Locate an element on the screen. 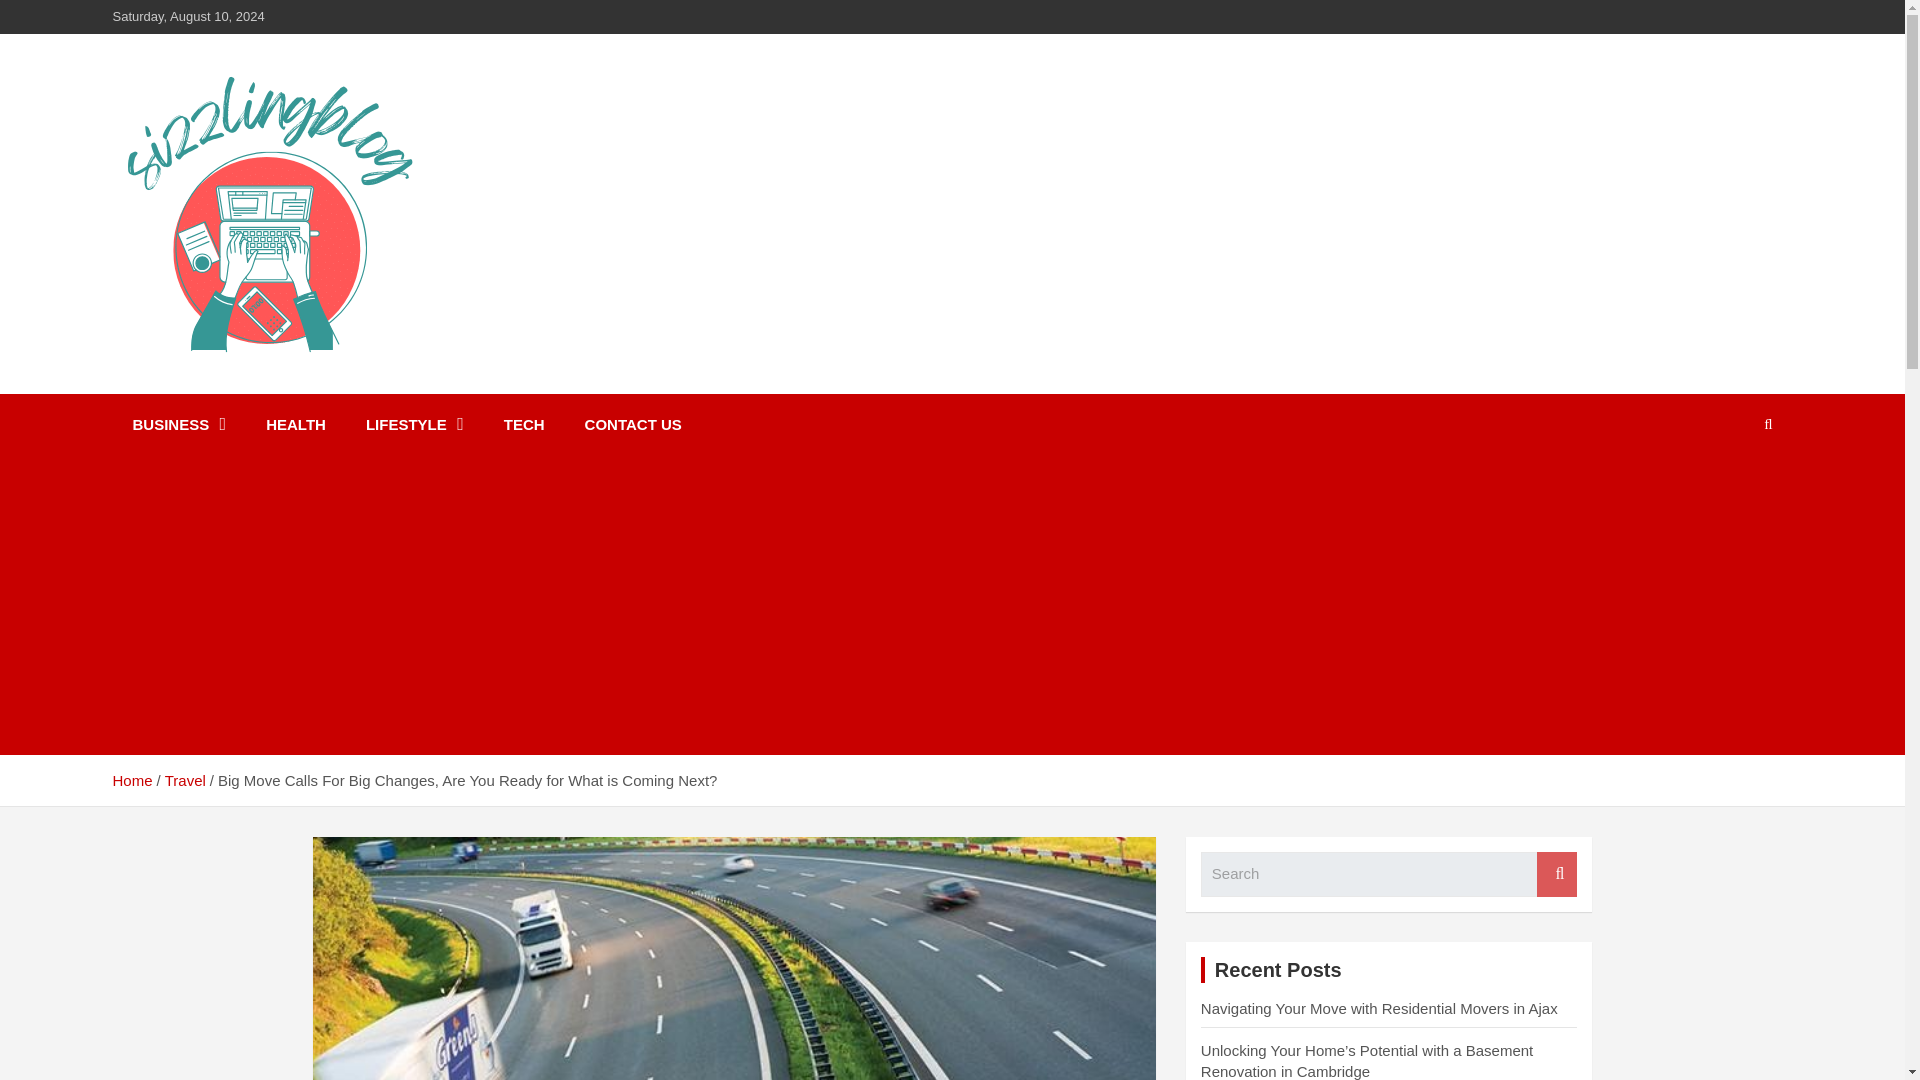 Image resolution: width=1920 pixels, height=1080 pixels. TECH is located at coordinates (524, 424).